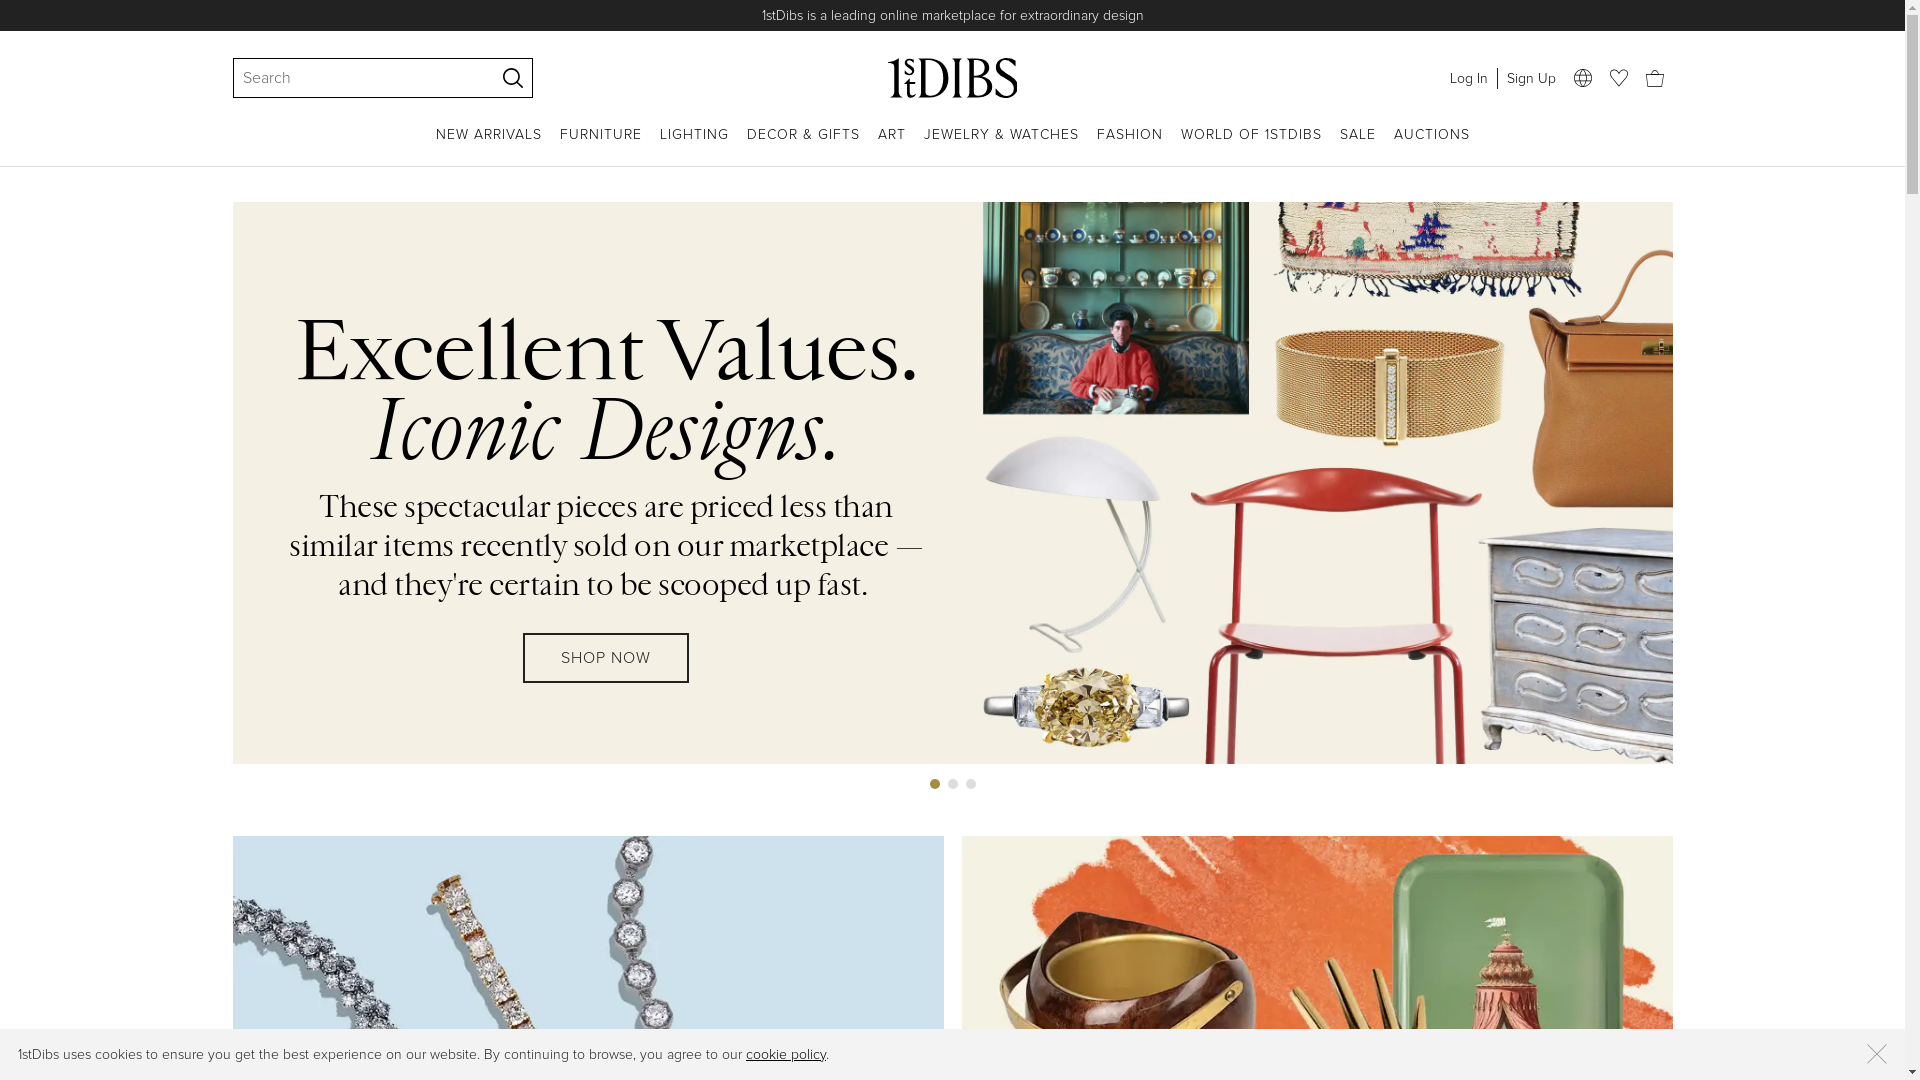 Image resolution: width=1920 pixels, height=1080 pixels. What do you see at coordinates (1358, 146) in the screenshot?
I see `SALE` at bounding box center [1358, 146].